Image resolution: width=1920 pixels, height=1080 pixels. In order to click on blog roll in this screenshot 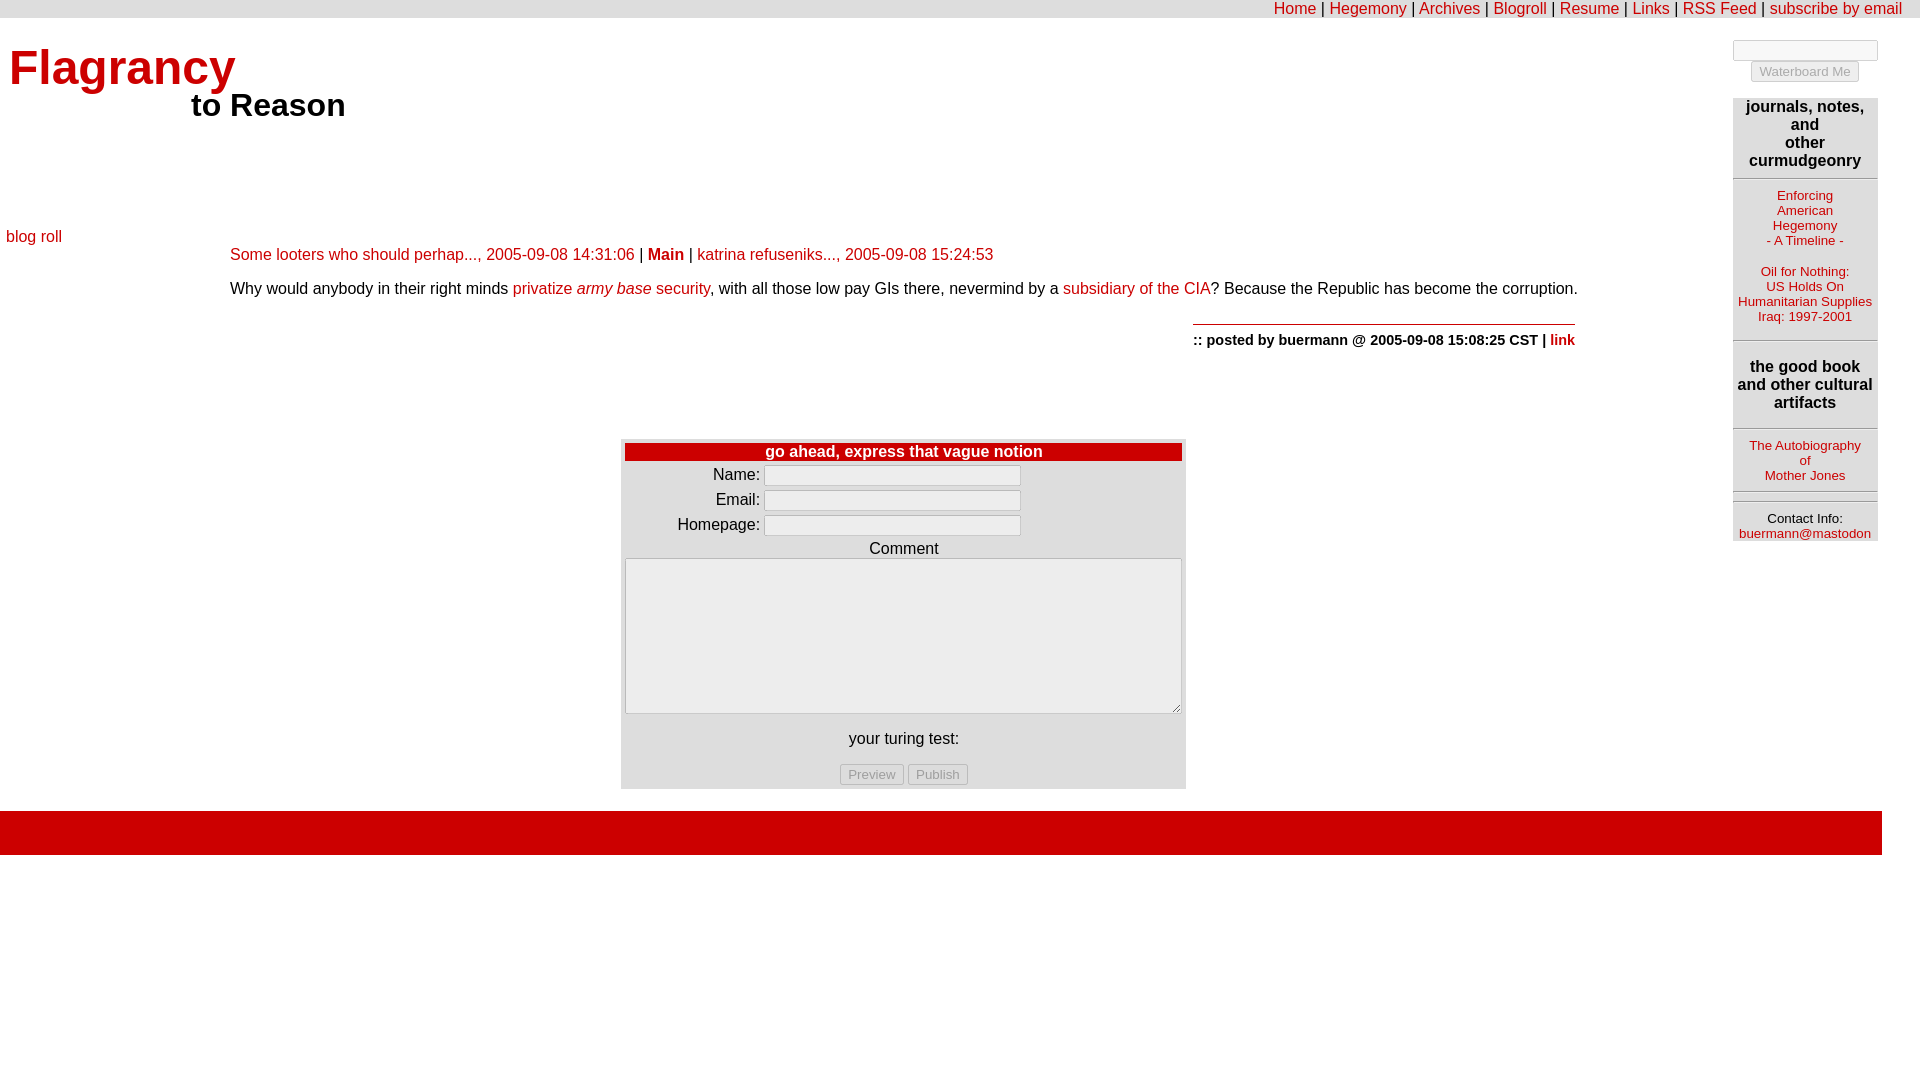, I will do `click(33, 236)`.